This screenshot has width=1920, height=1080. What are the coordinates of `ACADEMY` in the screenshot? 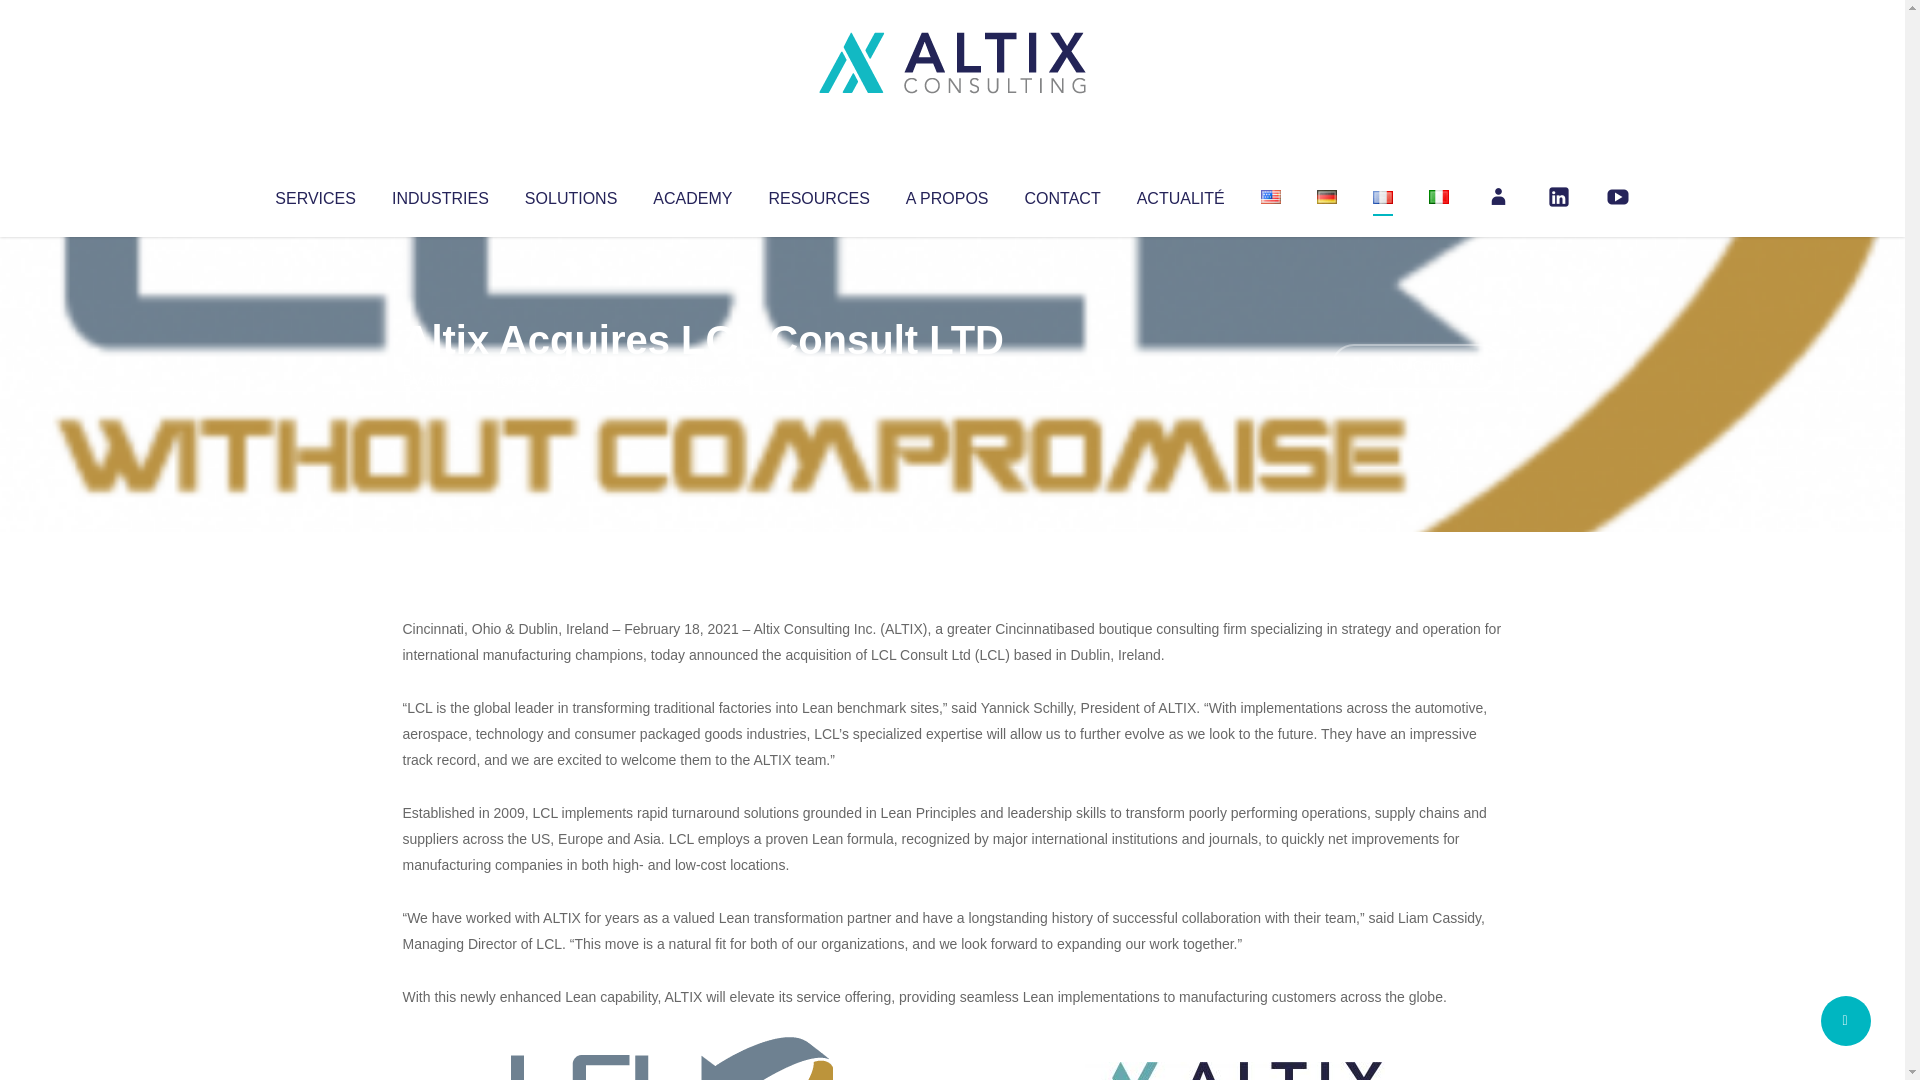 It's located at (692, 194).